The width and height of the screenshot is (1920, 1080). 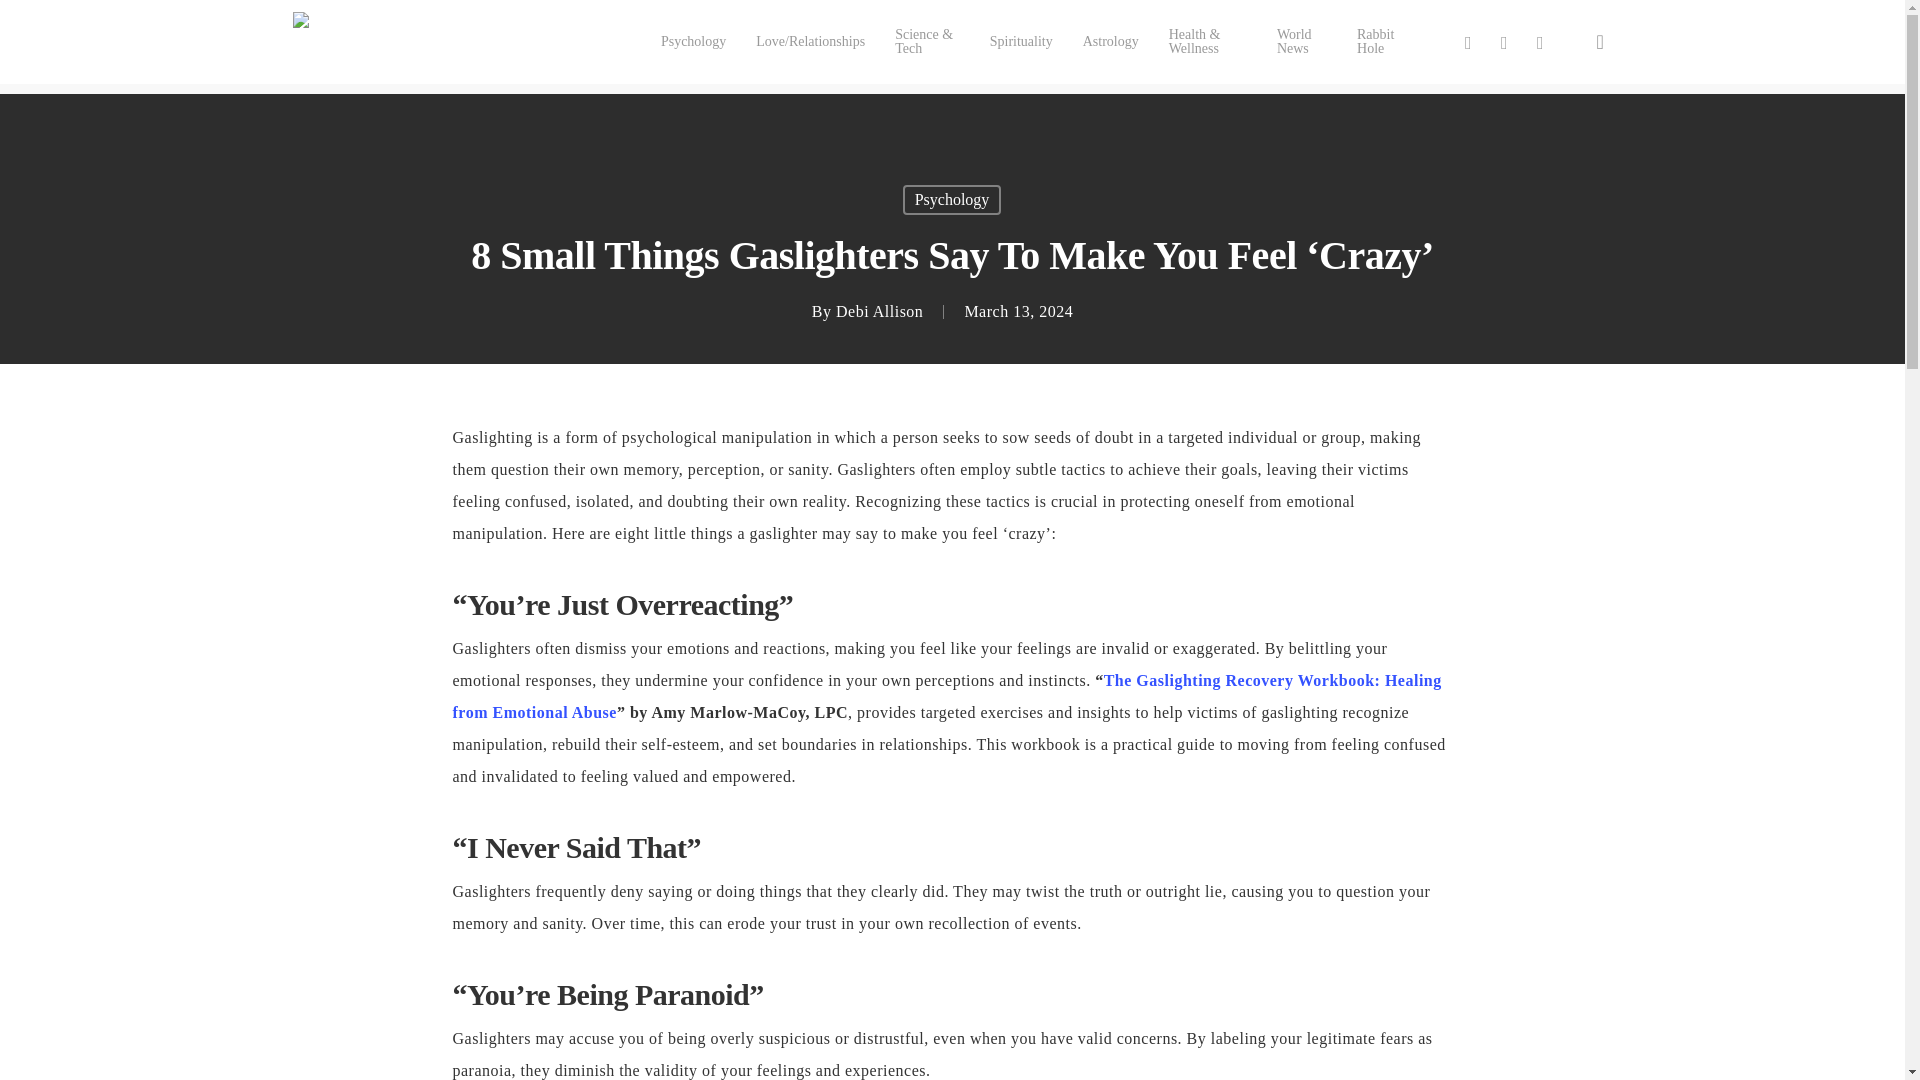 What do you see at coordinates (1540, 42) in the screenshot?
I see `Instagram` at bounding box center [1540, 42].